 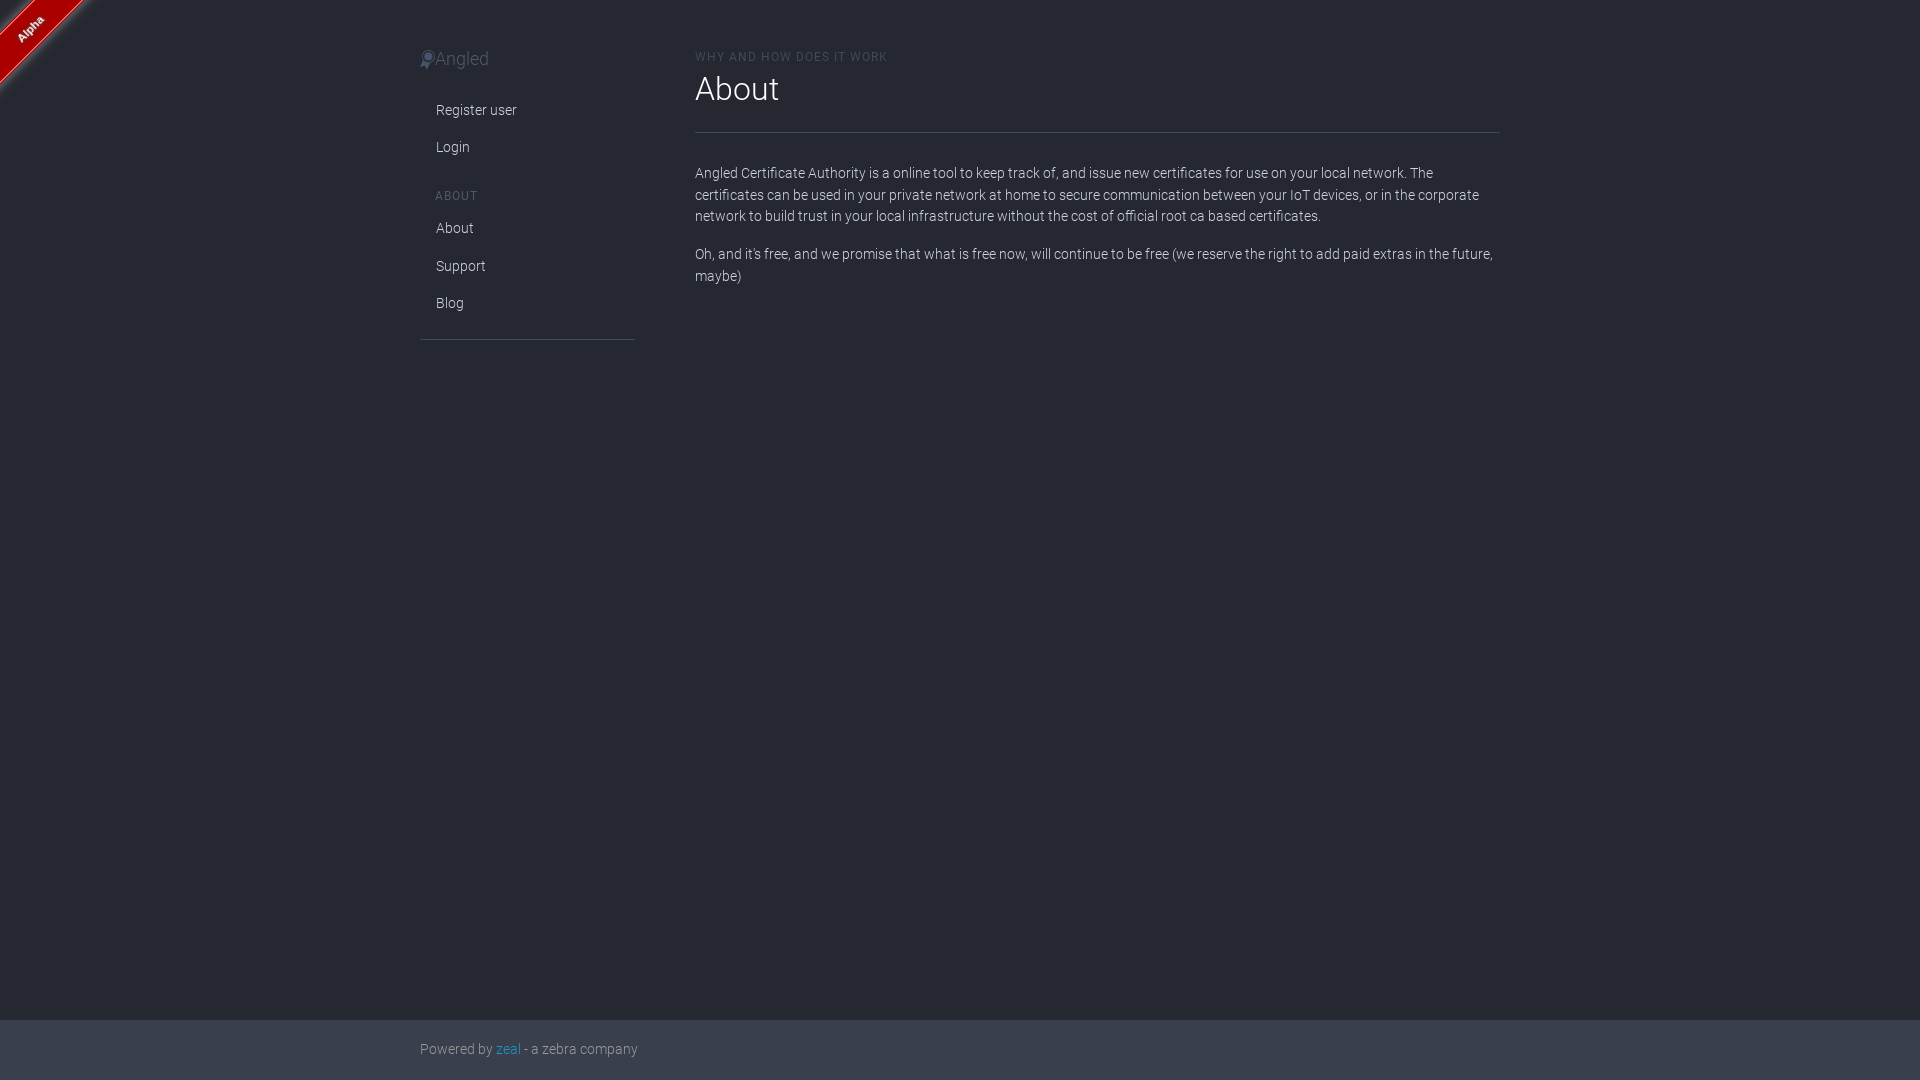 I want to click on zeal, so click(x=508, y=1050).